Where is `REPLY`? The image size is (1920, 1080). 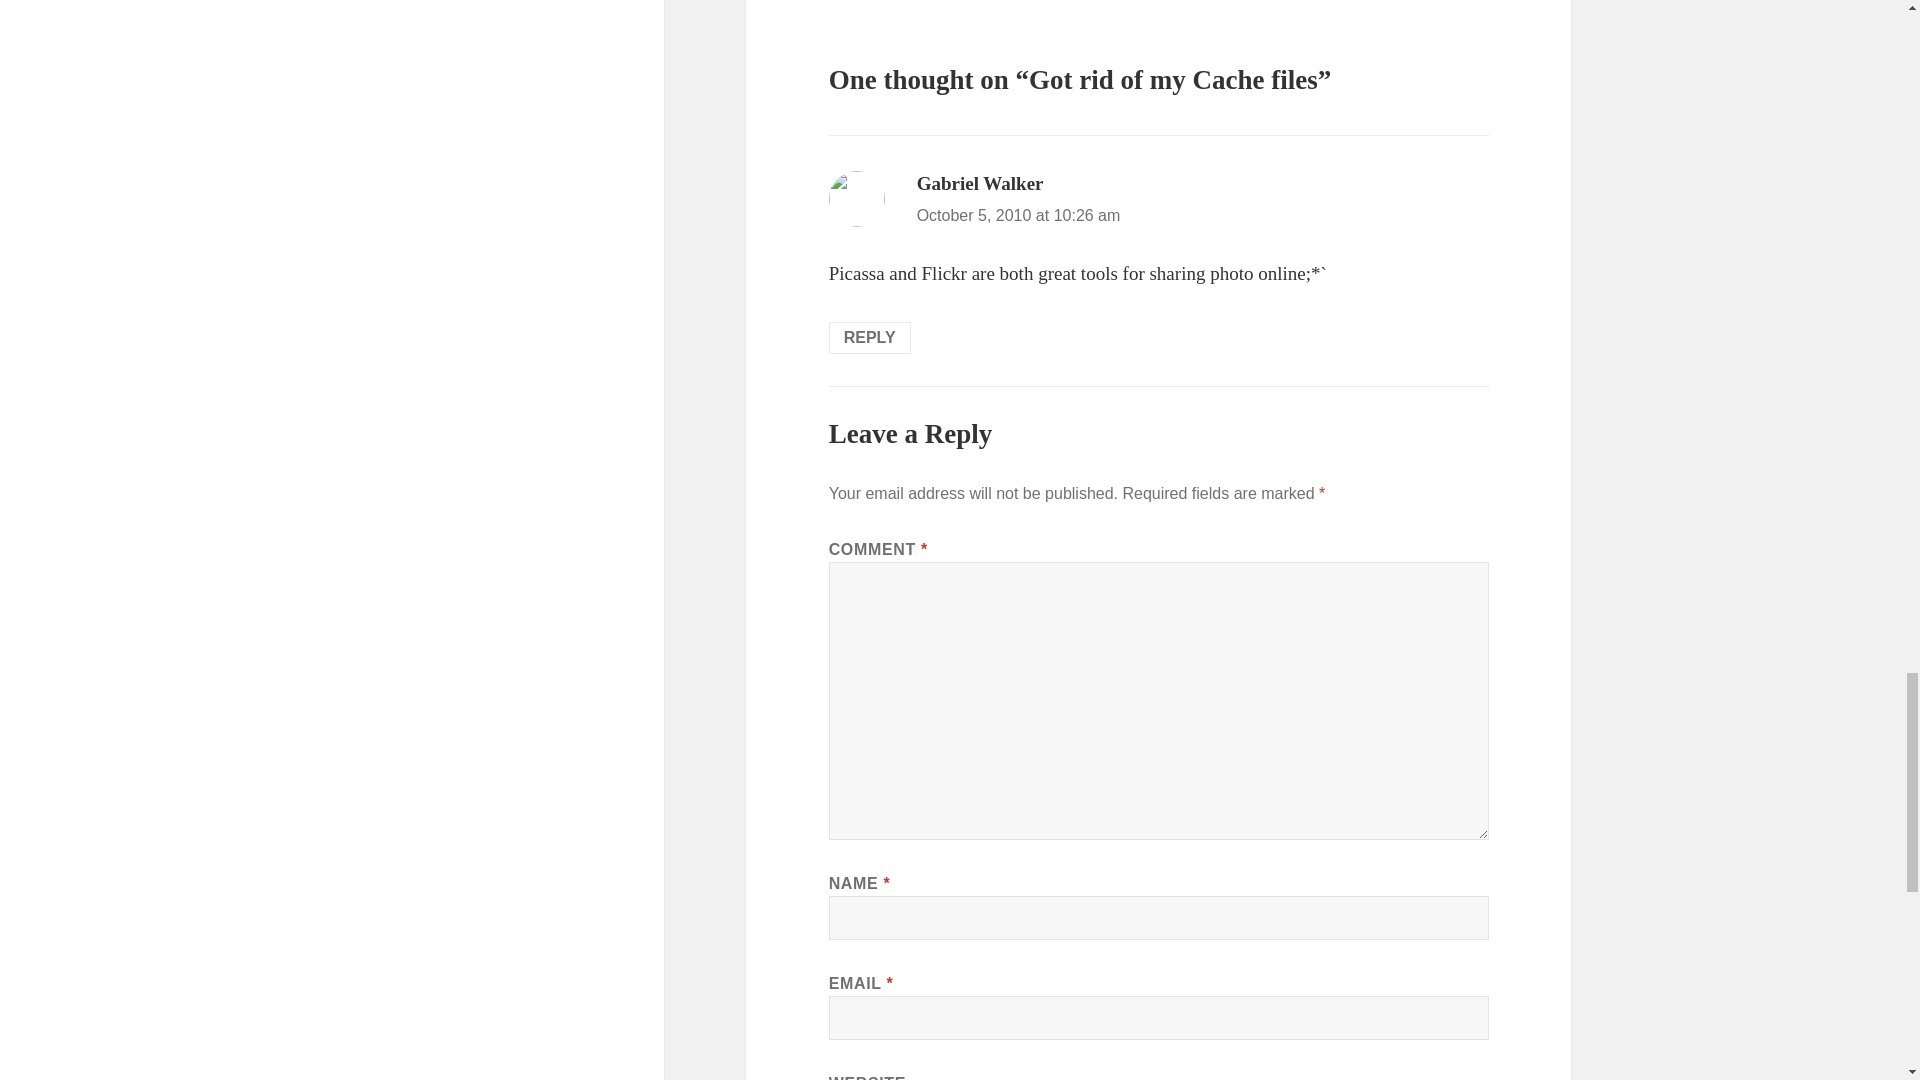
REPLY is located at coordinates (870, 338).